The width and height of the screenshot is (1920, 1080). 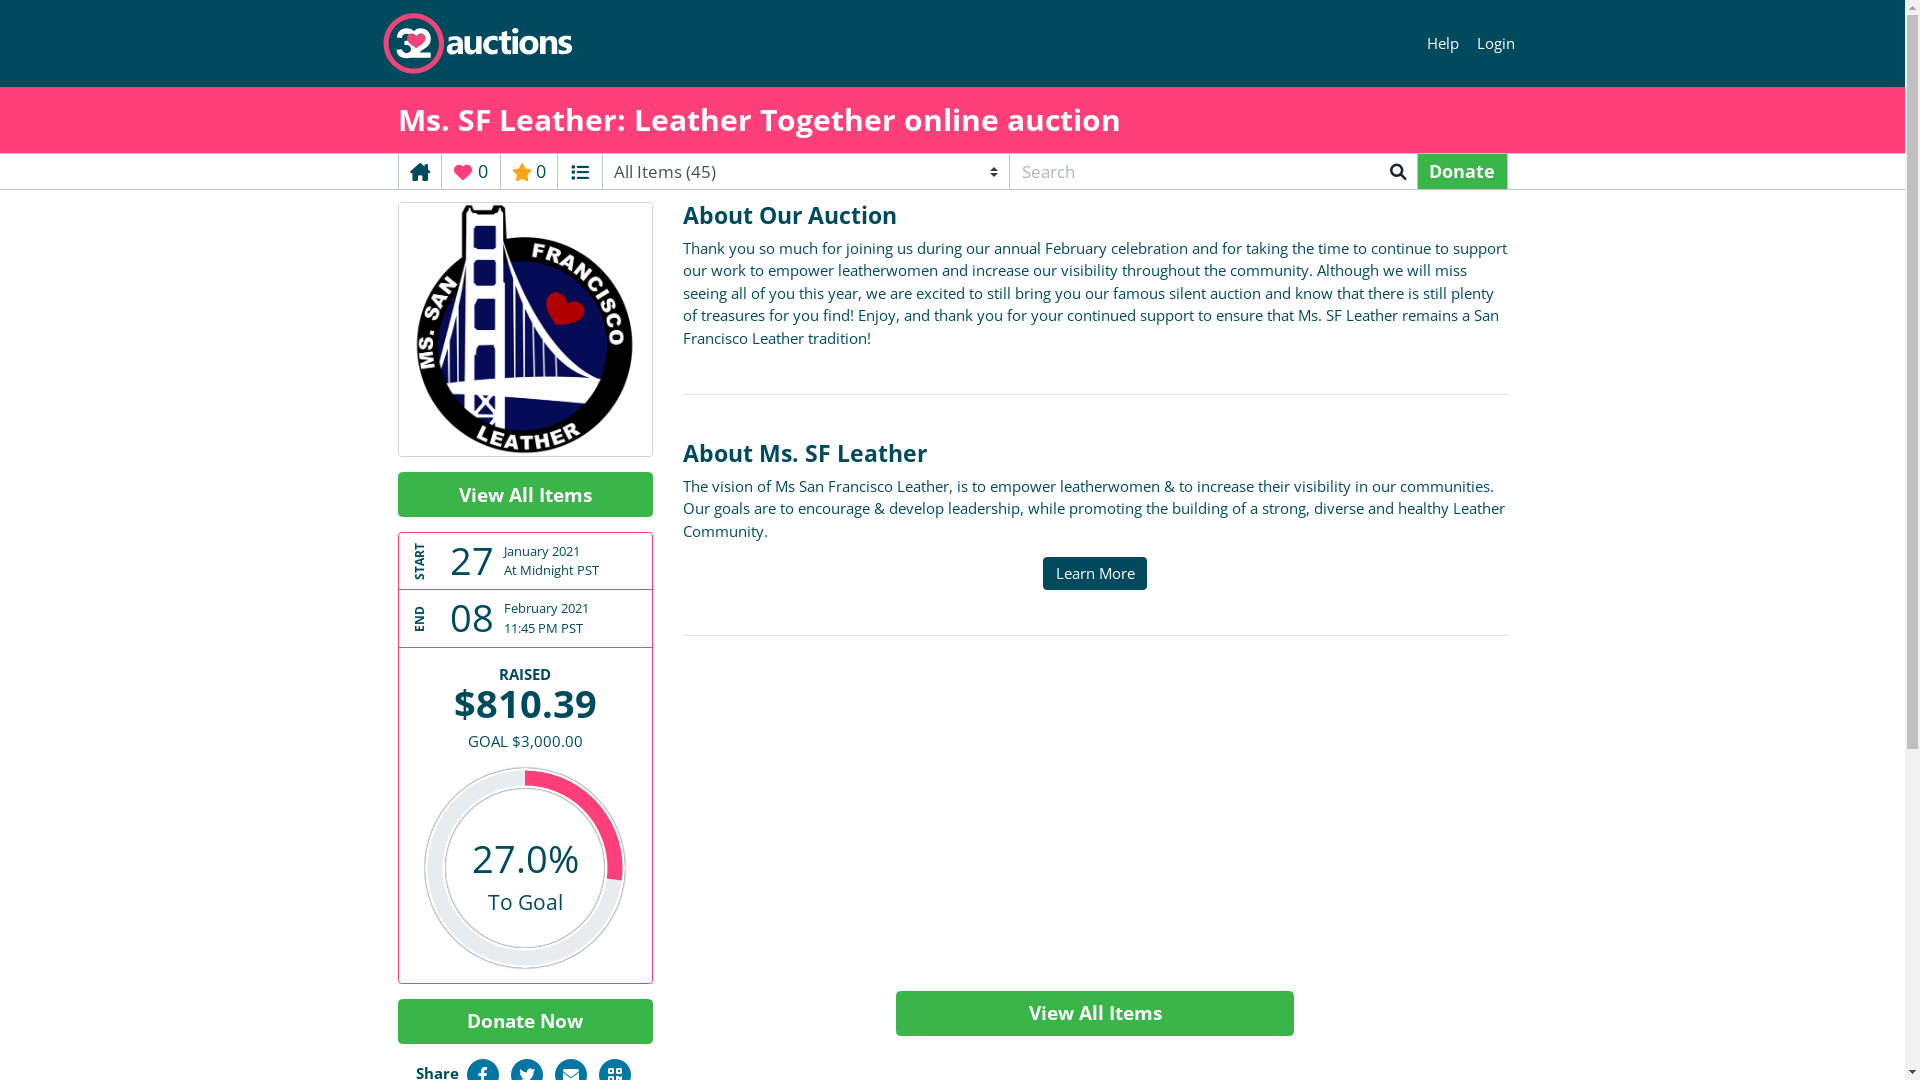 What do you see at coordinates (1095, 1014) in the screenshot?
I see `View All Items` at bounding box center [1095, 1014].